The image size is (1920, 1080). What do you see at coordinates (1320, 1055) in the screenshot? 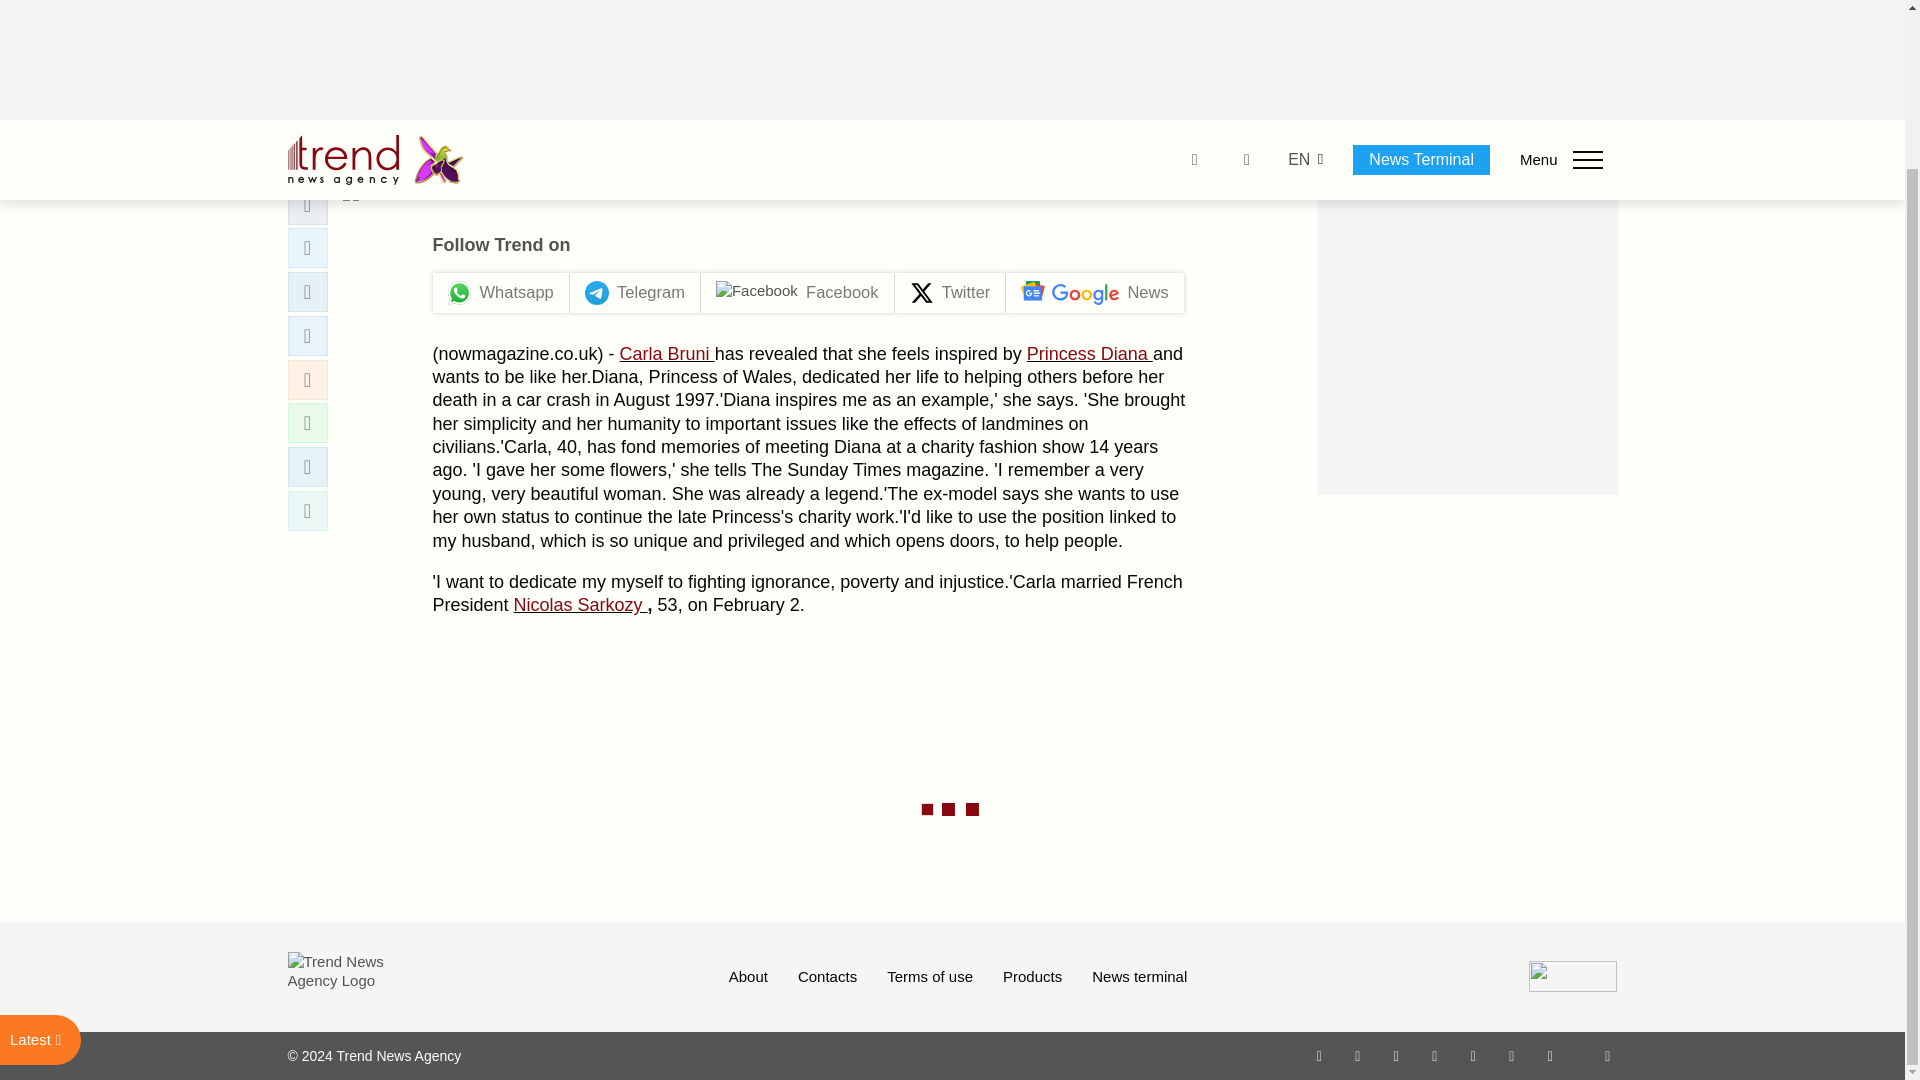
I see `Whatsapp` at bounding box center [1320, 1055].